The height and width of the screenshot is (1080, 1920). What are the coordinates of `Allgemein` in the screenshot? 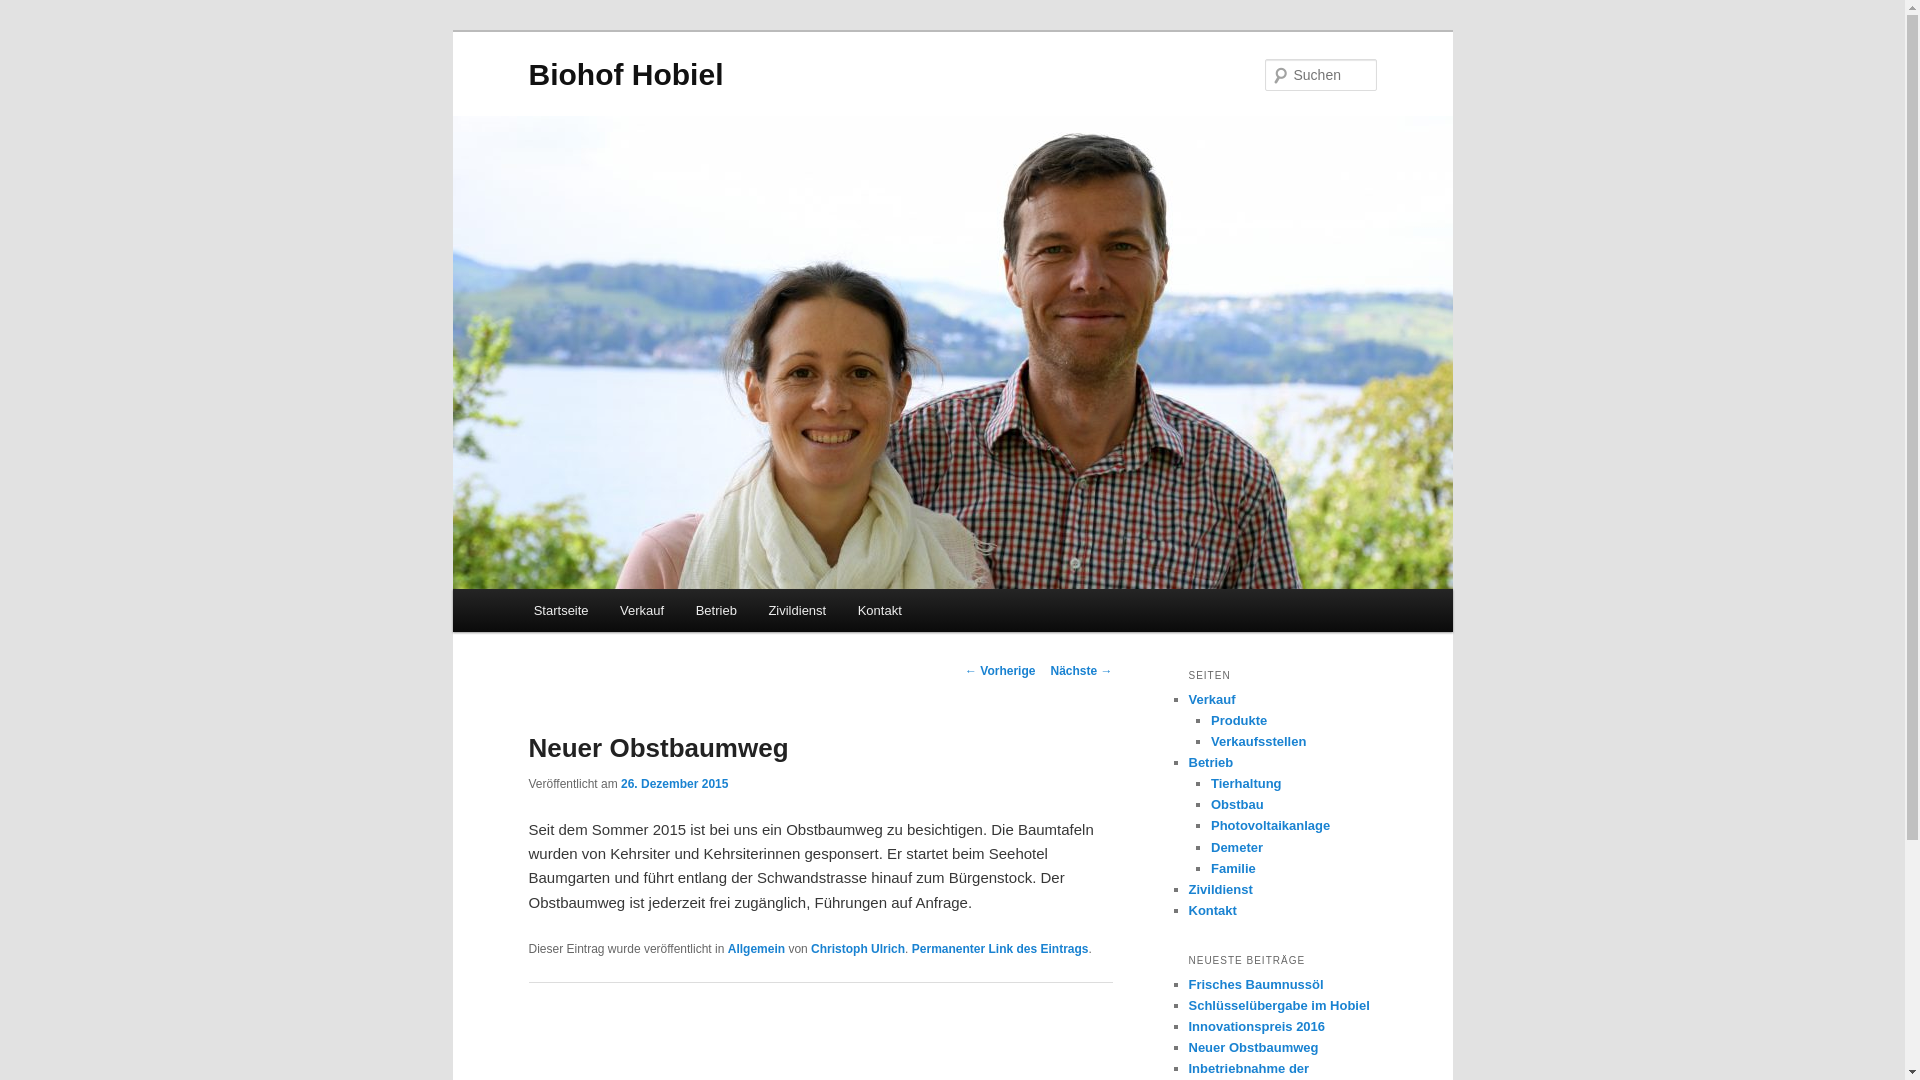 It's located at (756, 949).